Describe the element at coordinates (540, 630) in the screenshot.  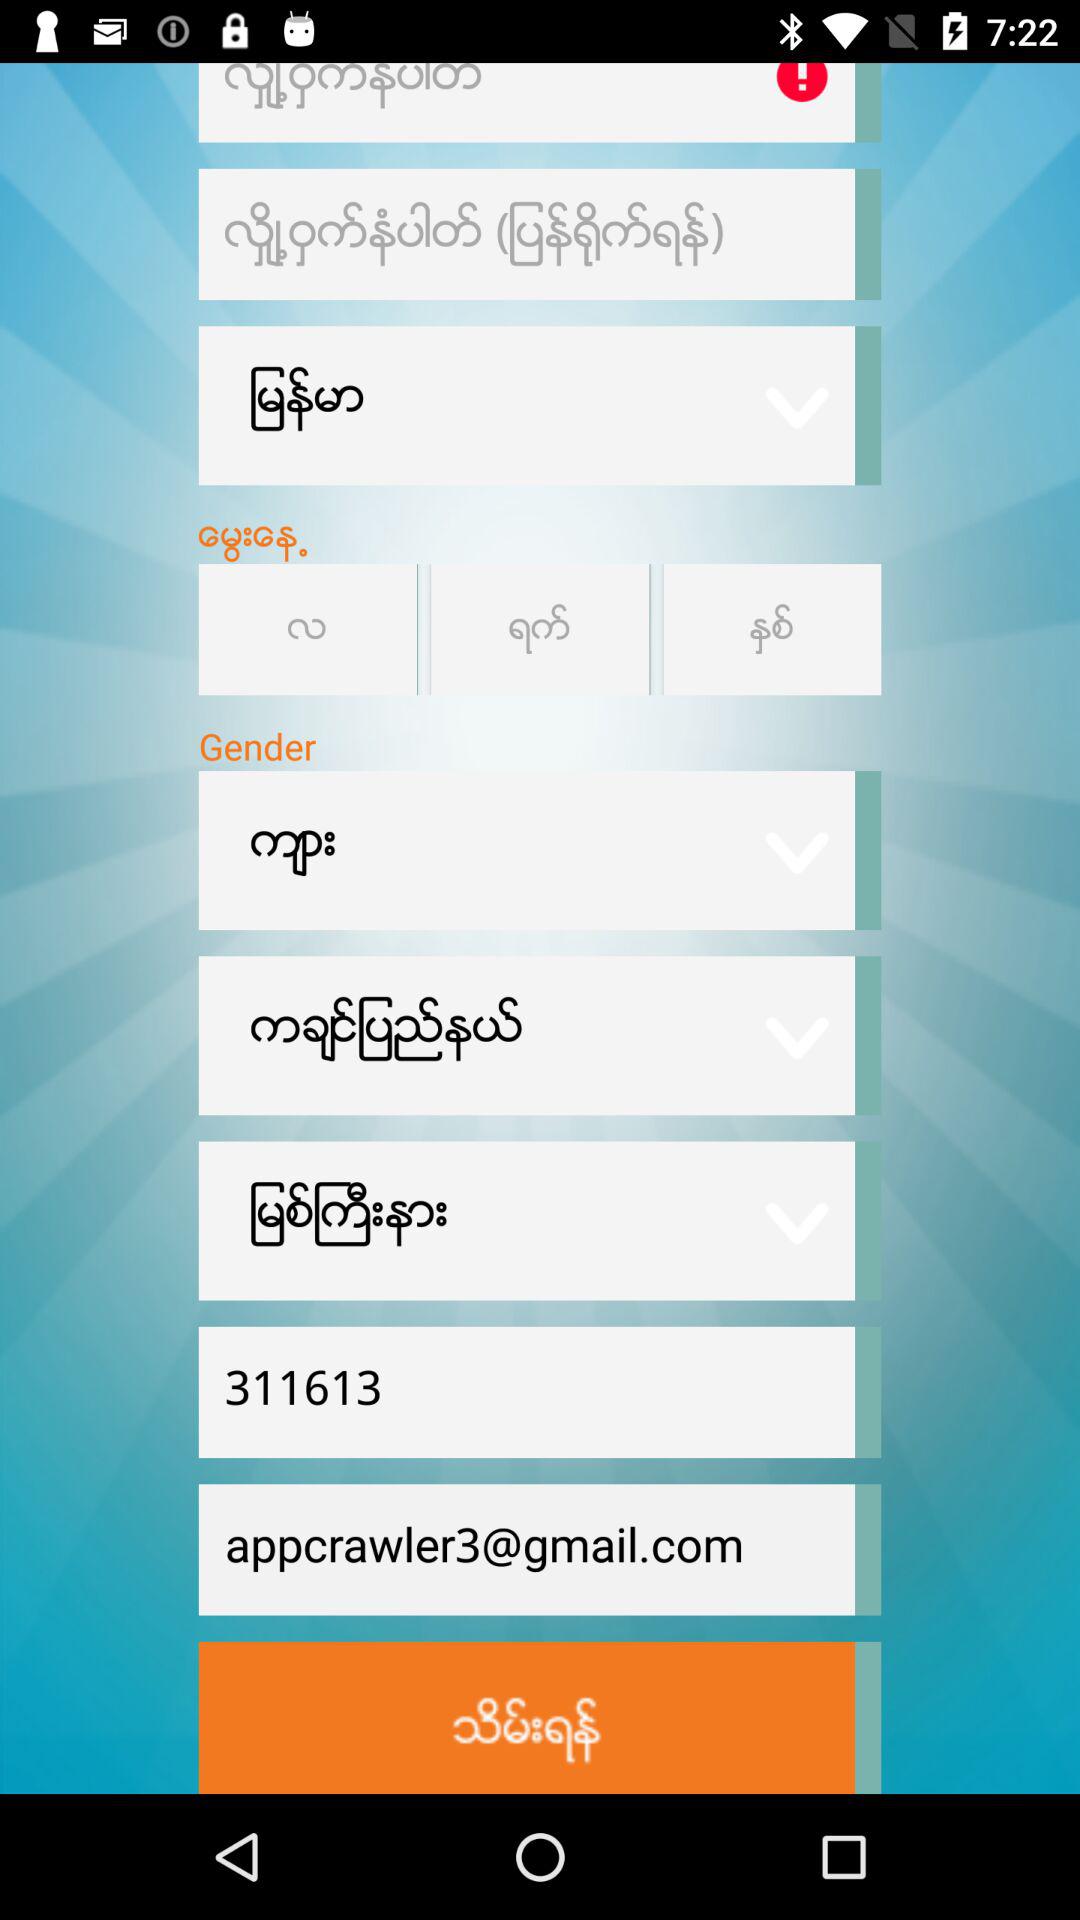
I see `value select button` at that location.